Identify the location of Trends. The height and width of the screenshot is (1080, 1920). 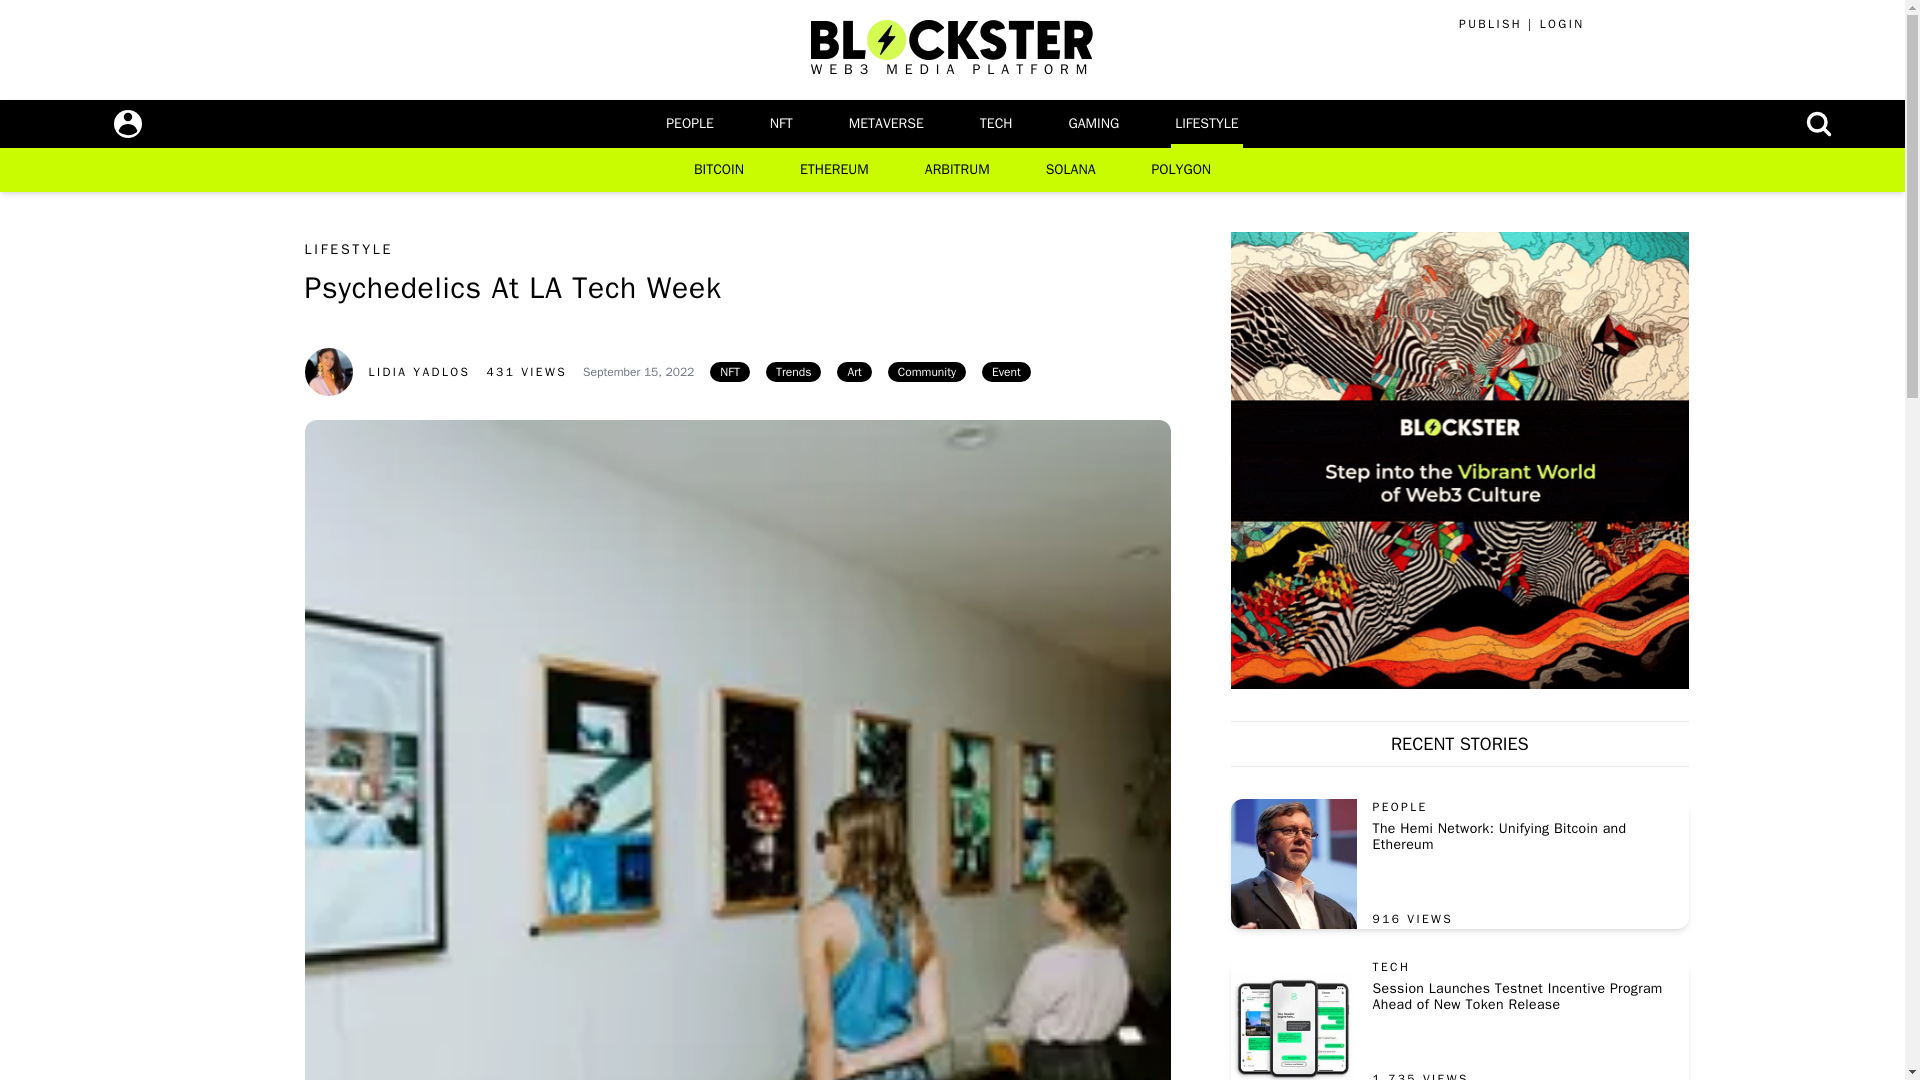
(794, 372).